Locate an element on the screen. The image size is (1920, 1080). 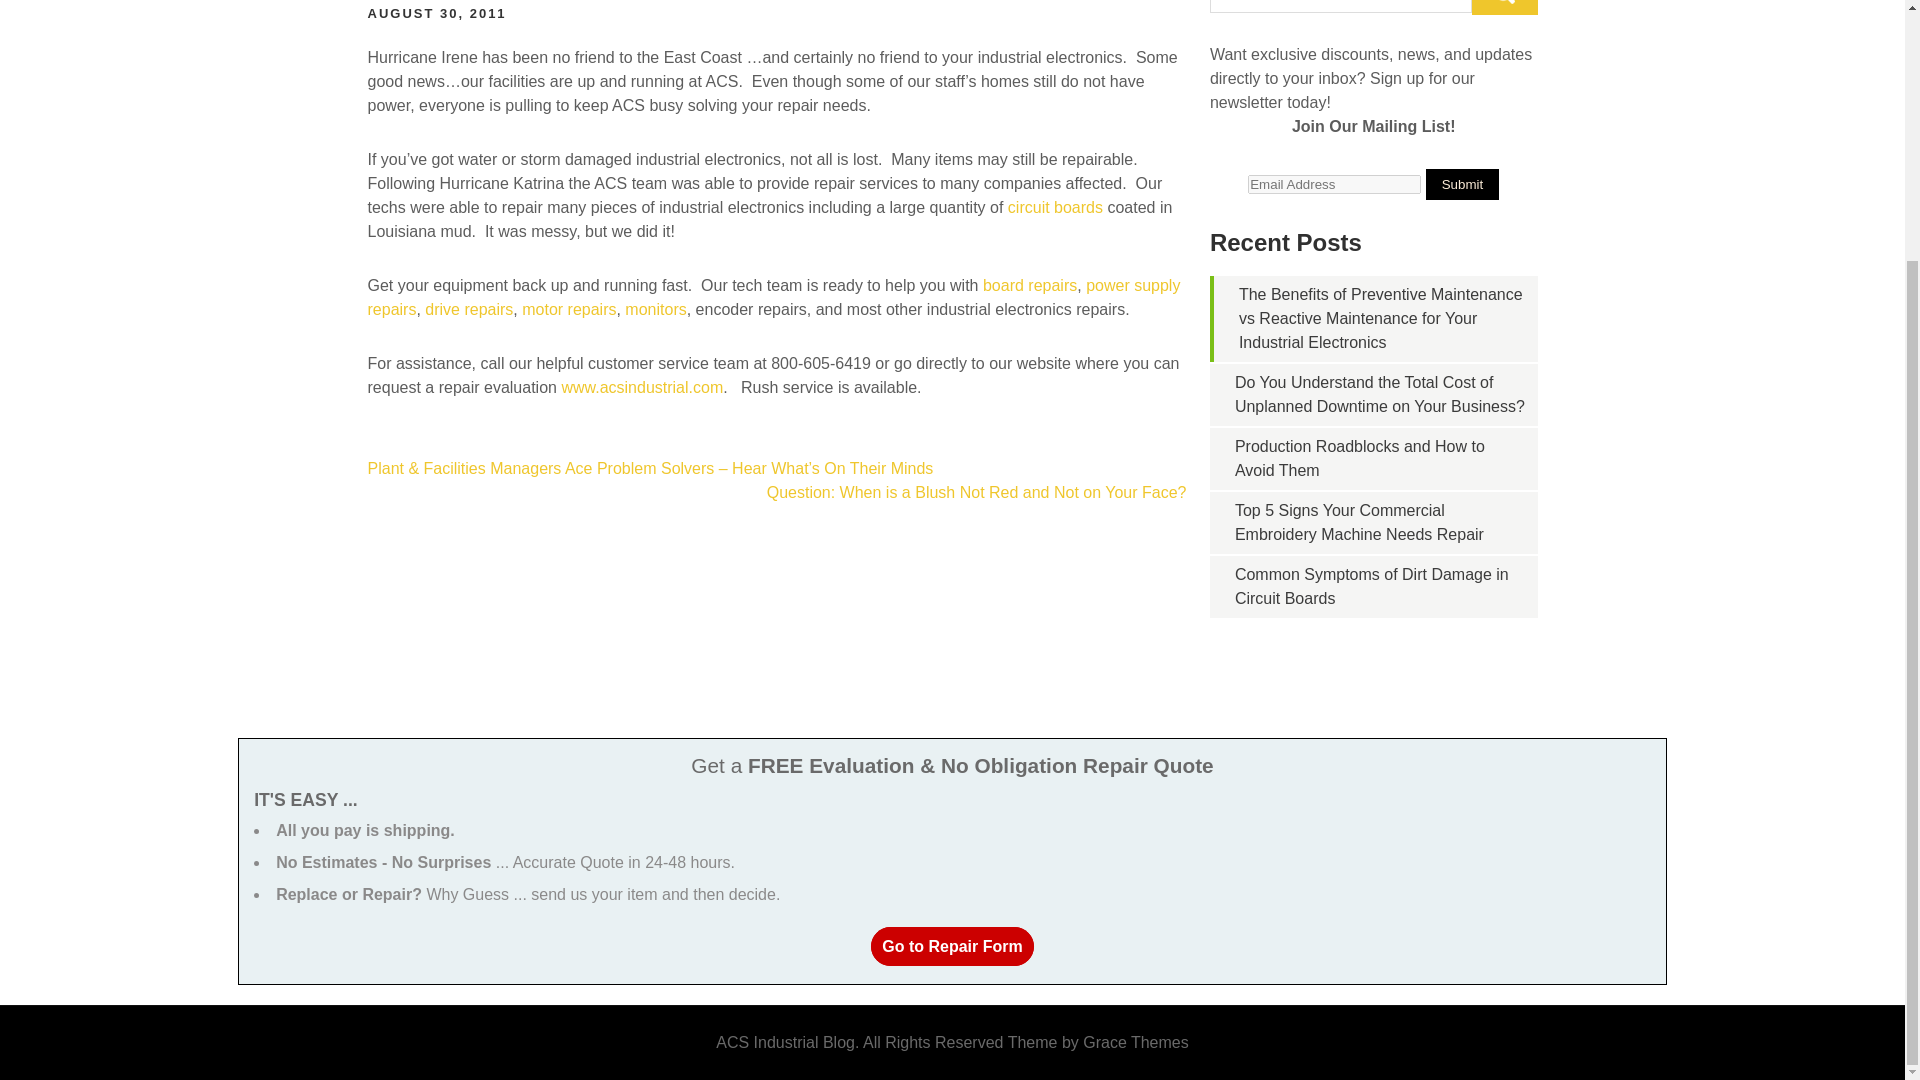
board repairs is located at coordinates (1030, 284).